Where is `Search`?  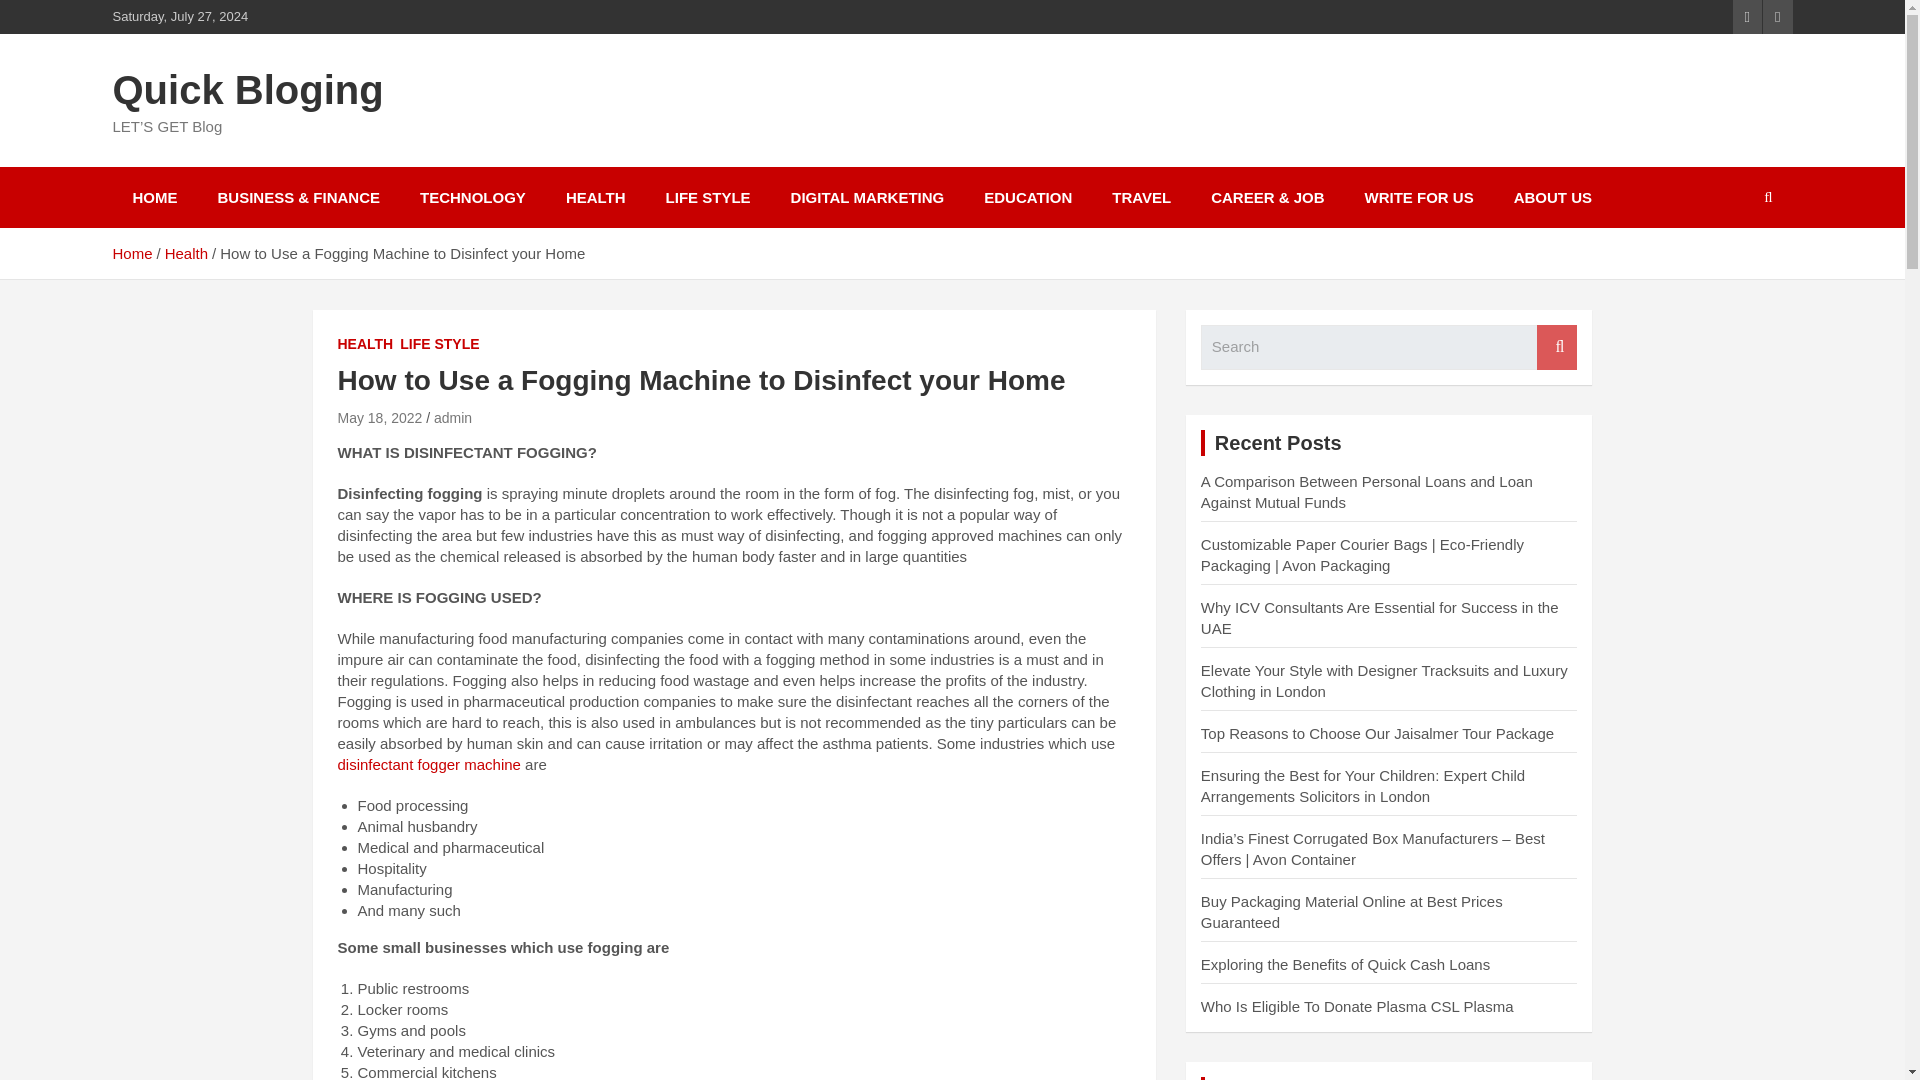 Search is located at coordinates (1556, 348).